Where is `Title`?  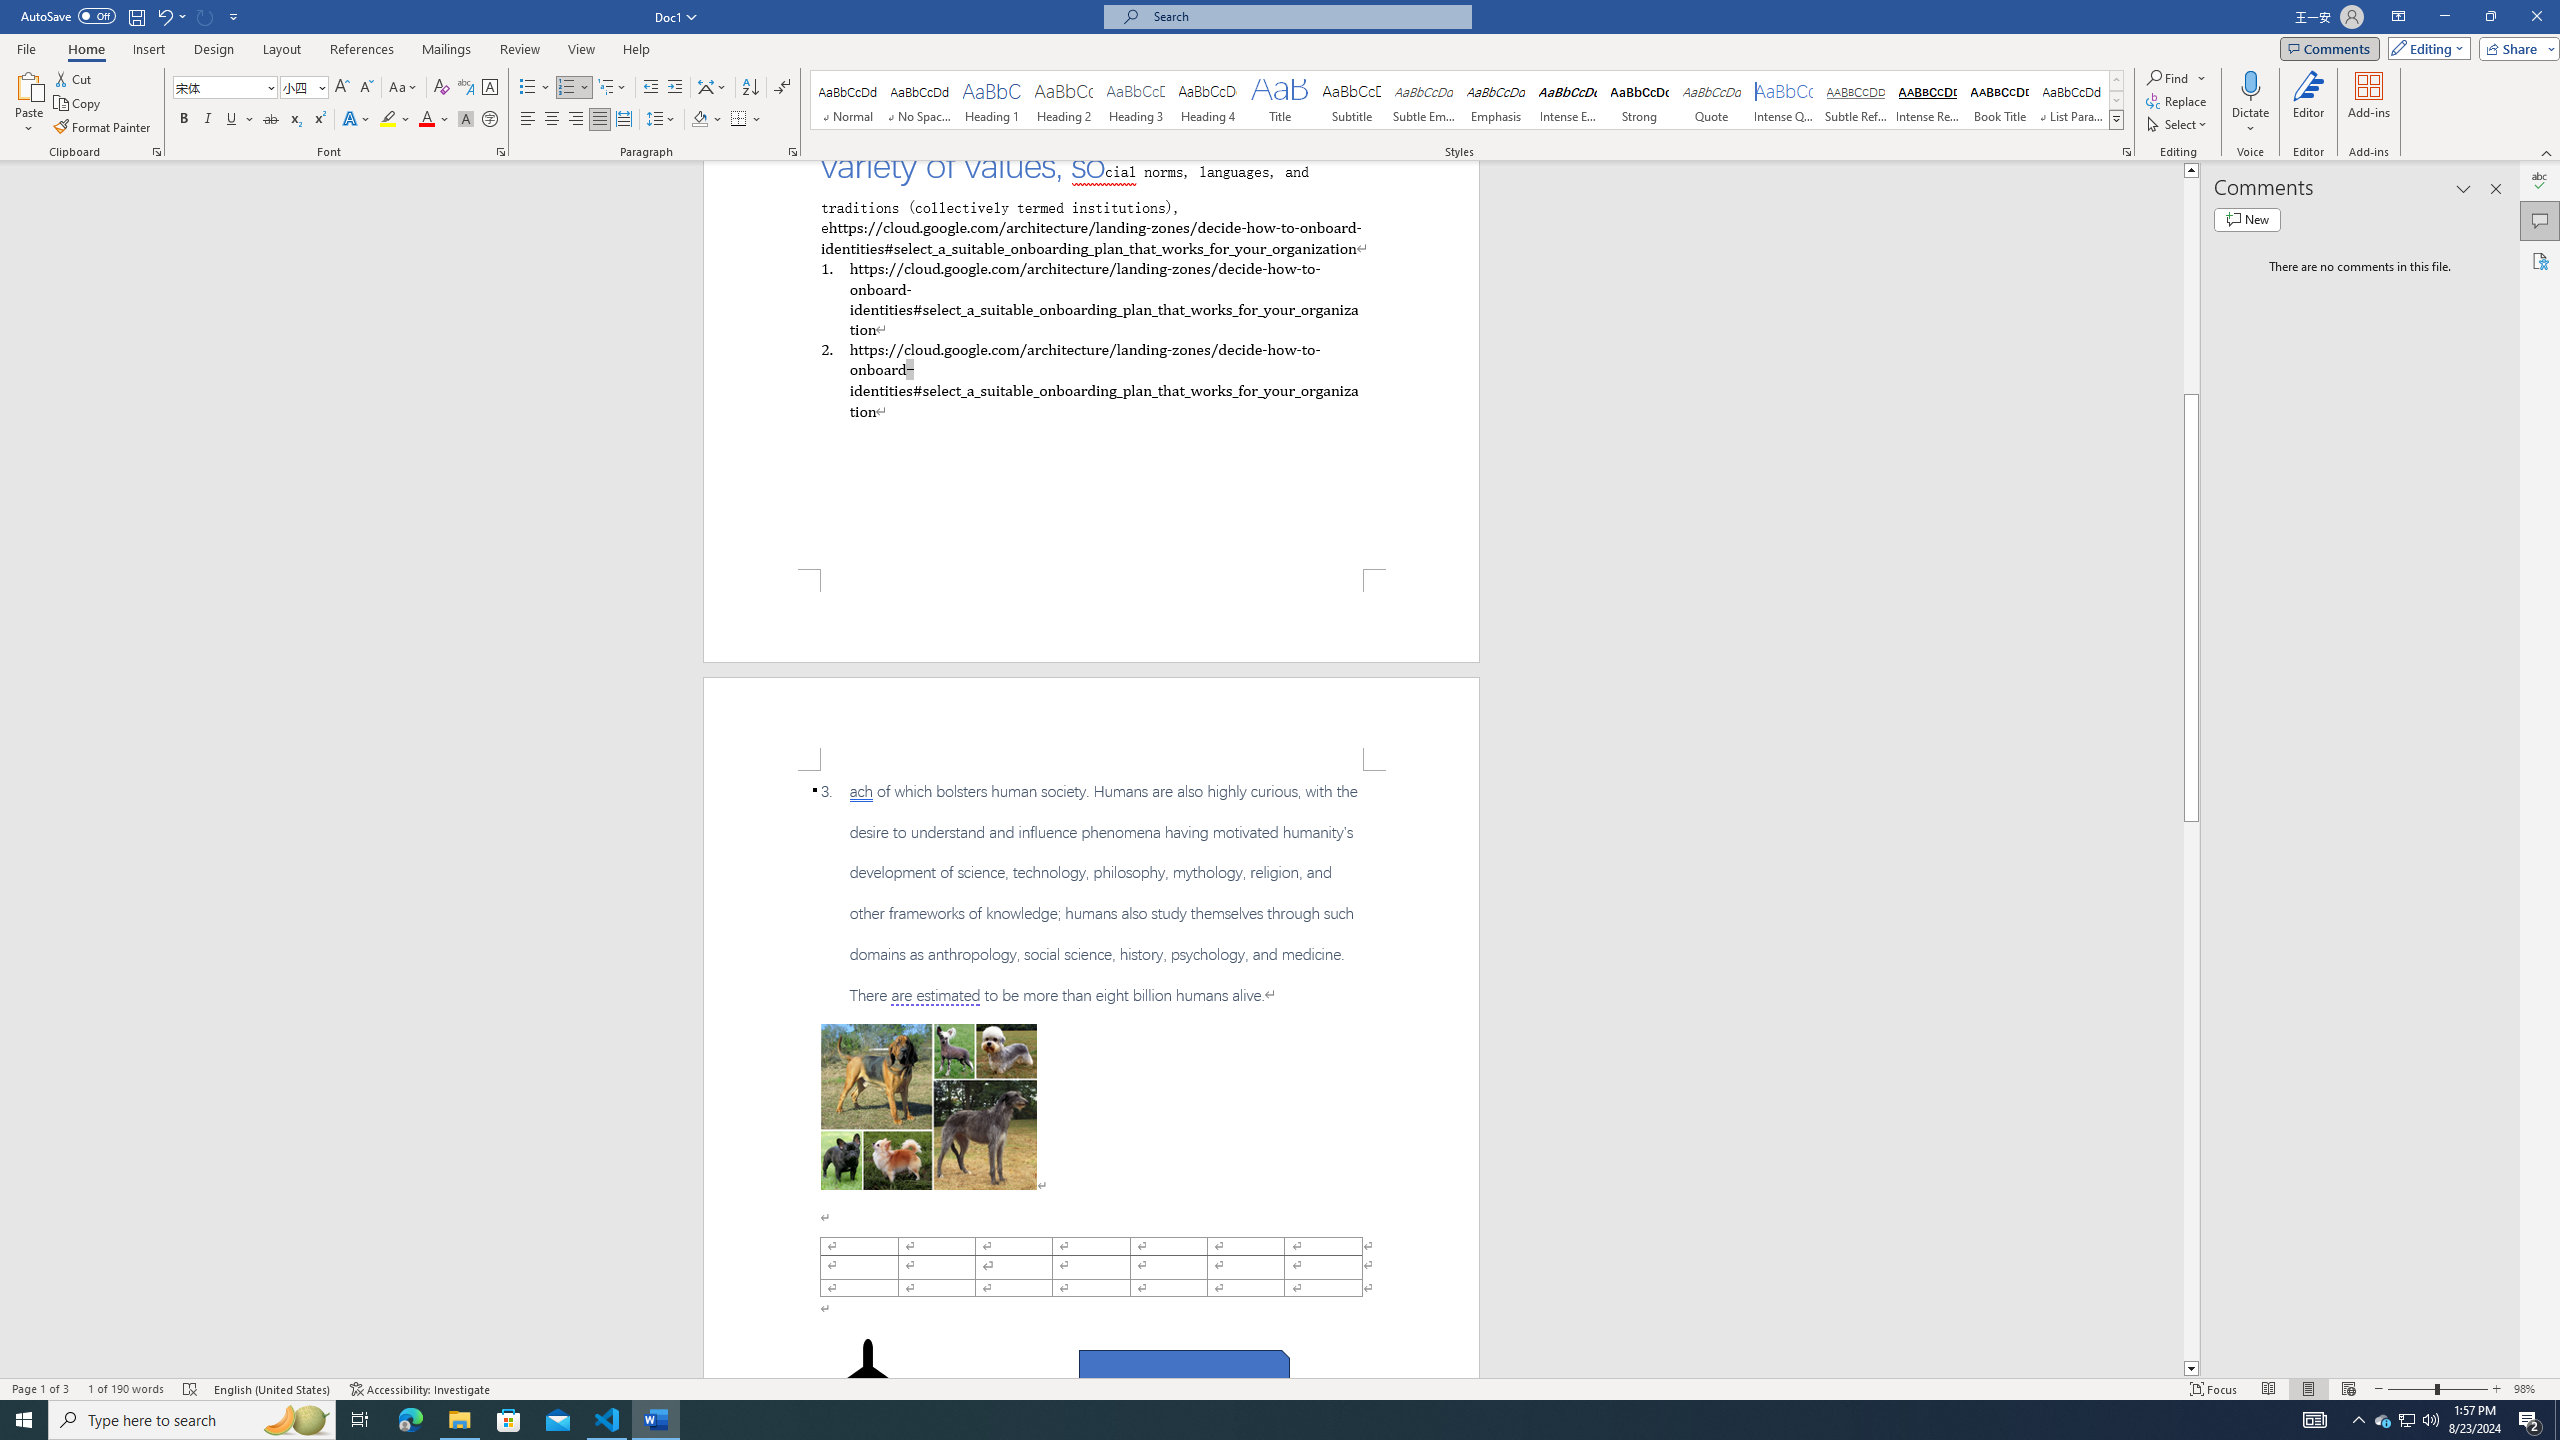 Title is located at coordinates (1280, 100).